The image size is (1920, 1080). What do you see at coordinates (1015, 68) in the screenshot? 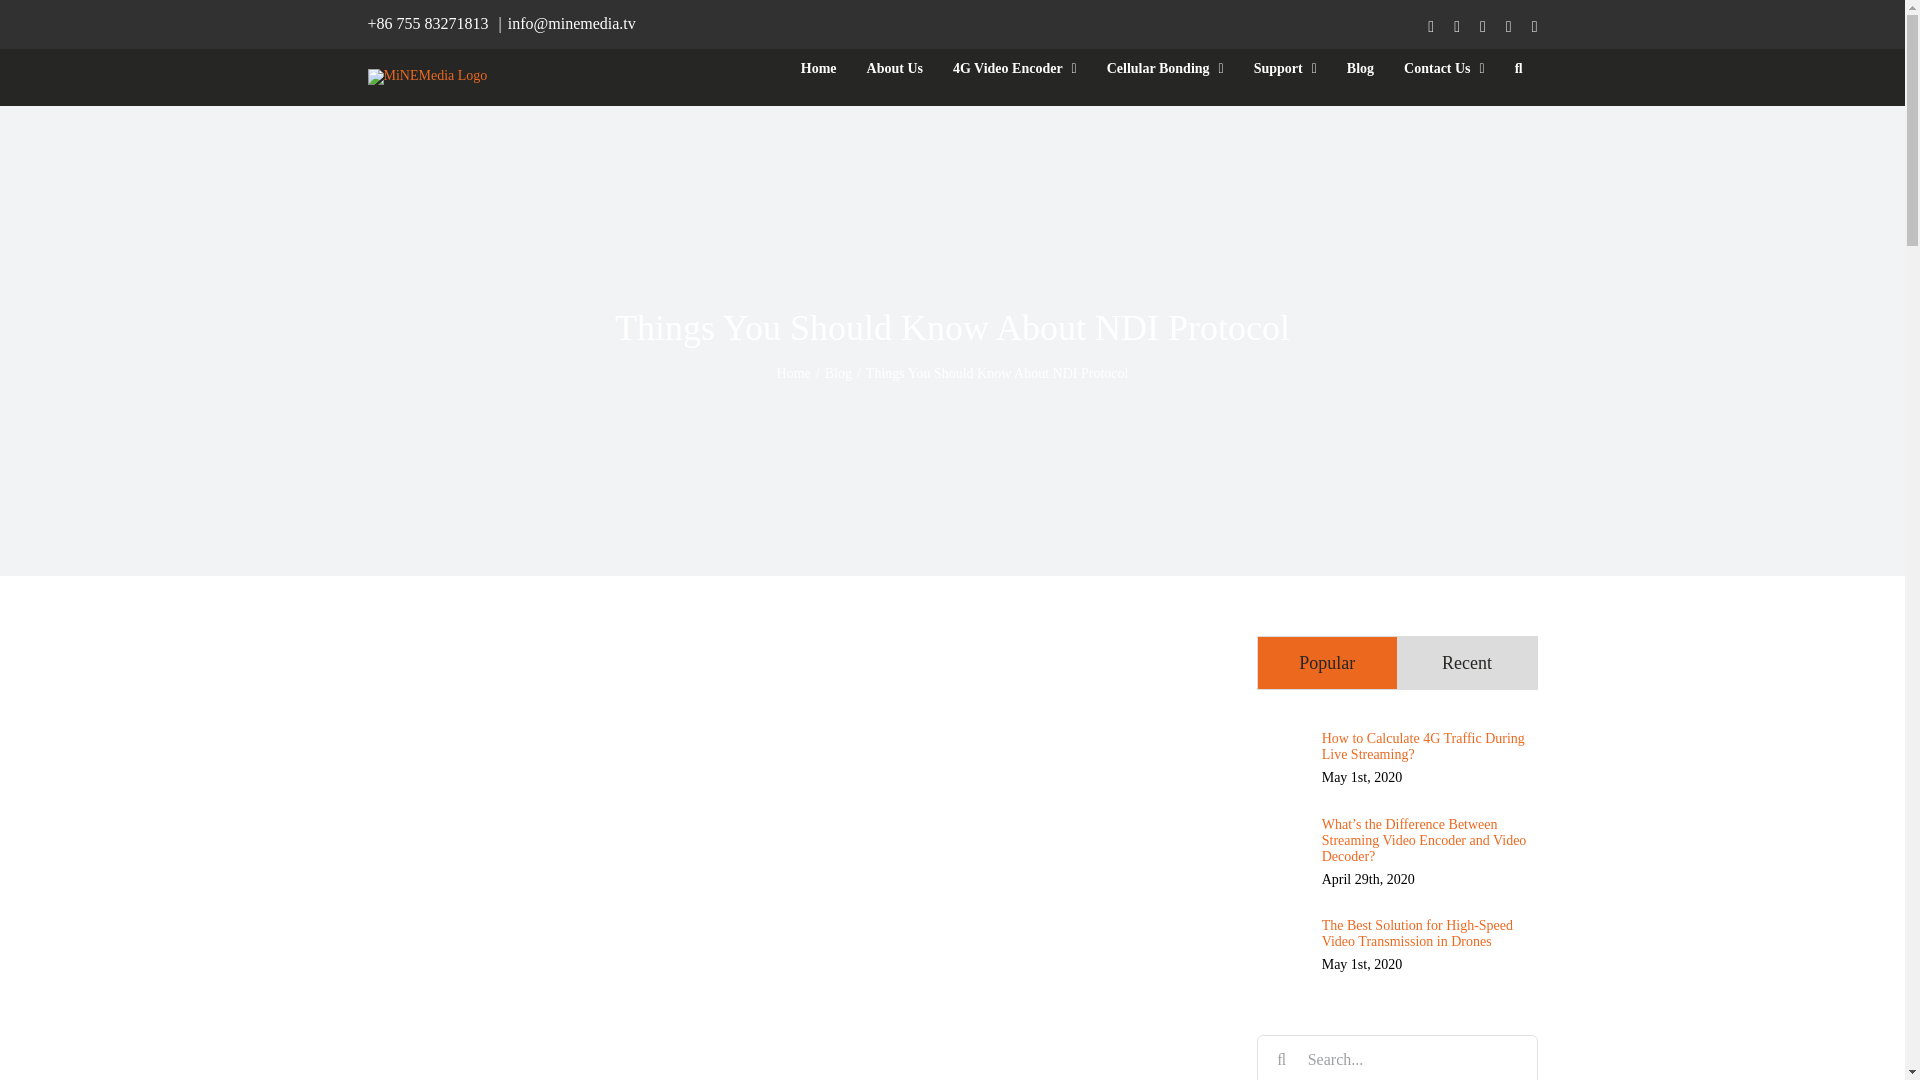
I see `4G Video Encoder` at bounding box center [1015, 68].